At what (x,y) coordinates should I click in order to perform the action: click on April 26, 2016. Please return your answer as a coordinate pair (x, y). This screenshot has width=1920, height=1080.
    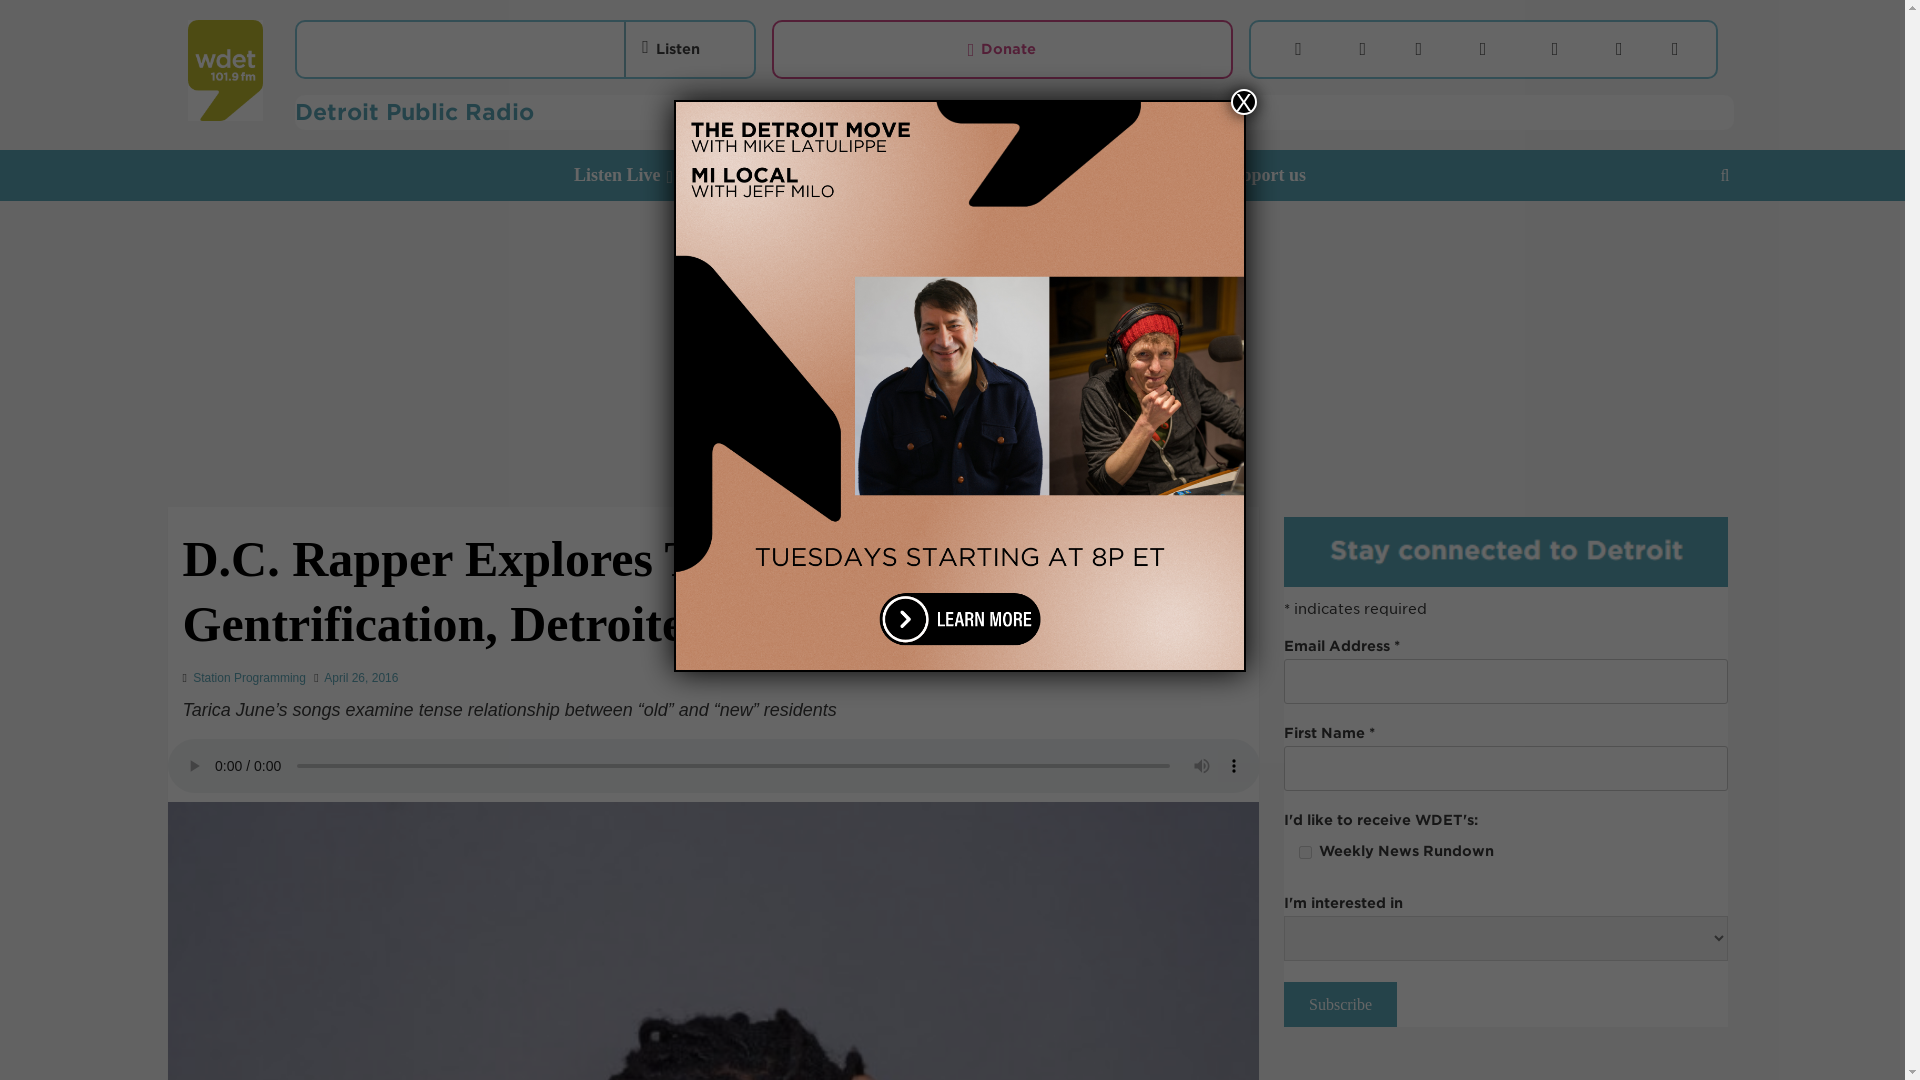
    Looking at the image, I should click on (360, 677).